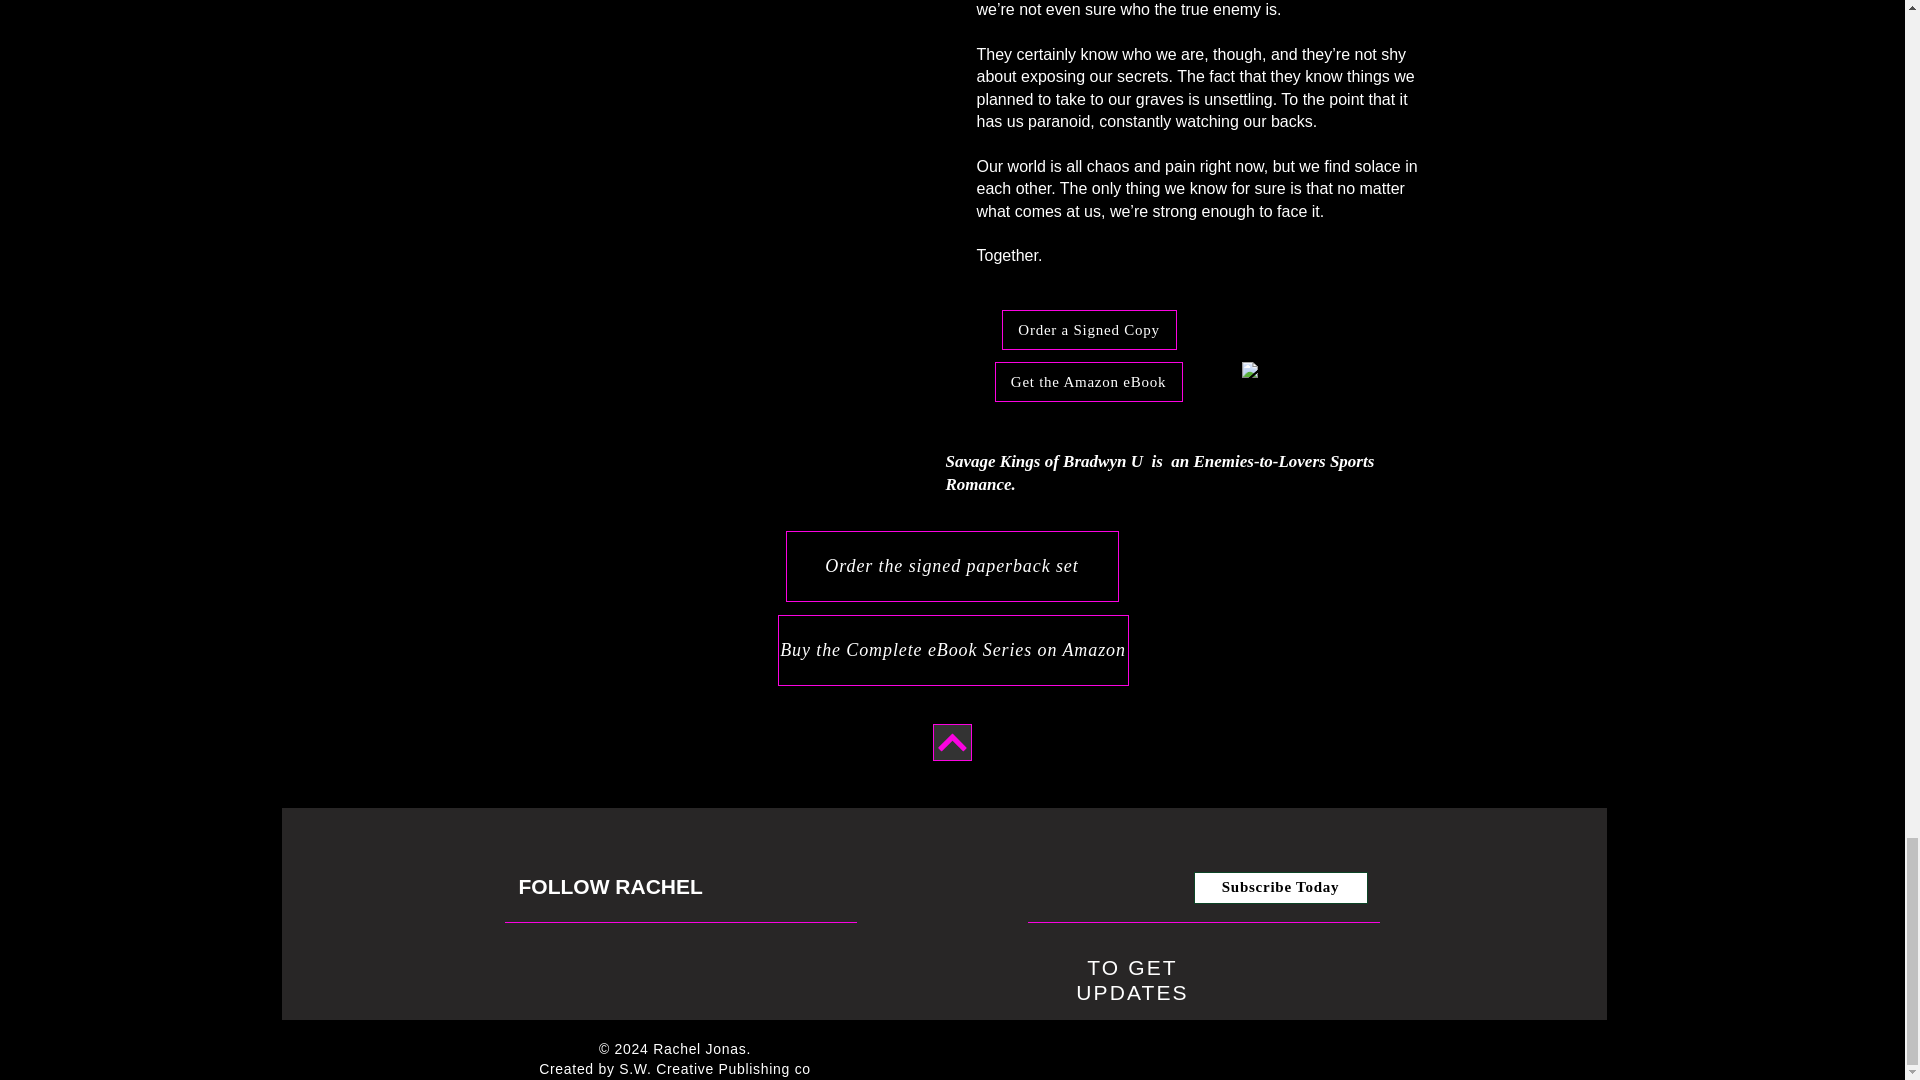 The image size is (1920, 1080). Describe the element at coordinates (1089, 329) in the screenshot. I see `Order a Signed Copy` at that location.